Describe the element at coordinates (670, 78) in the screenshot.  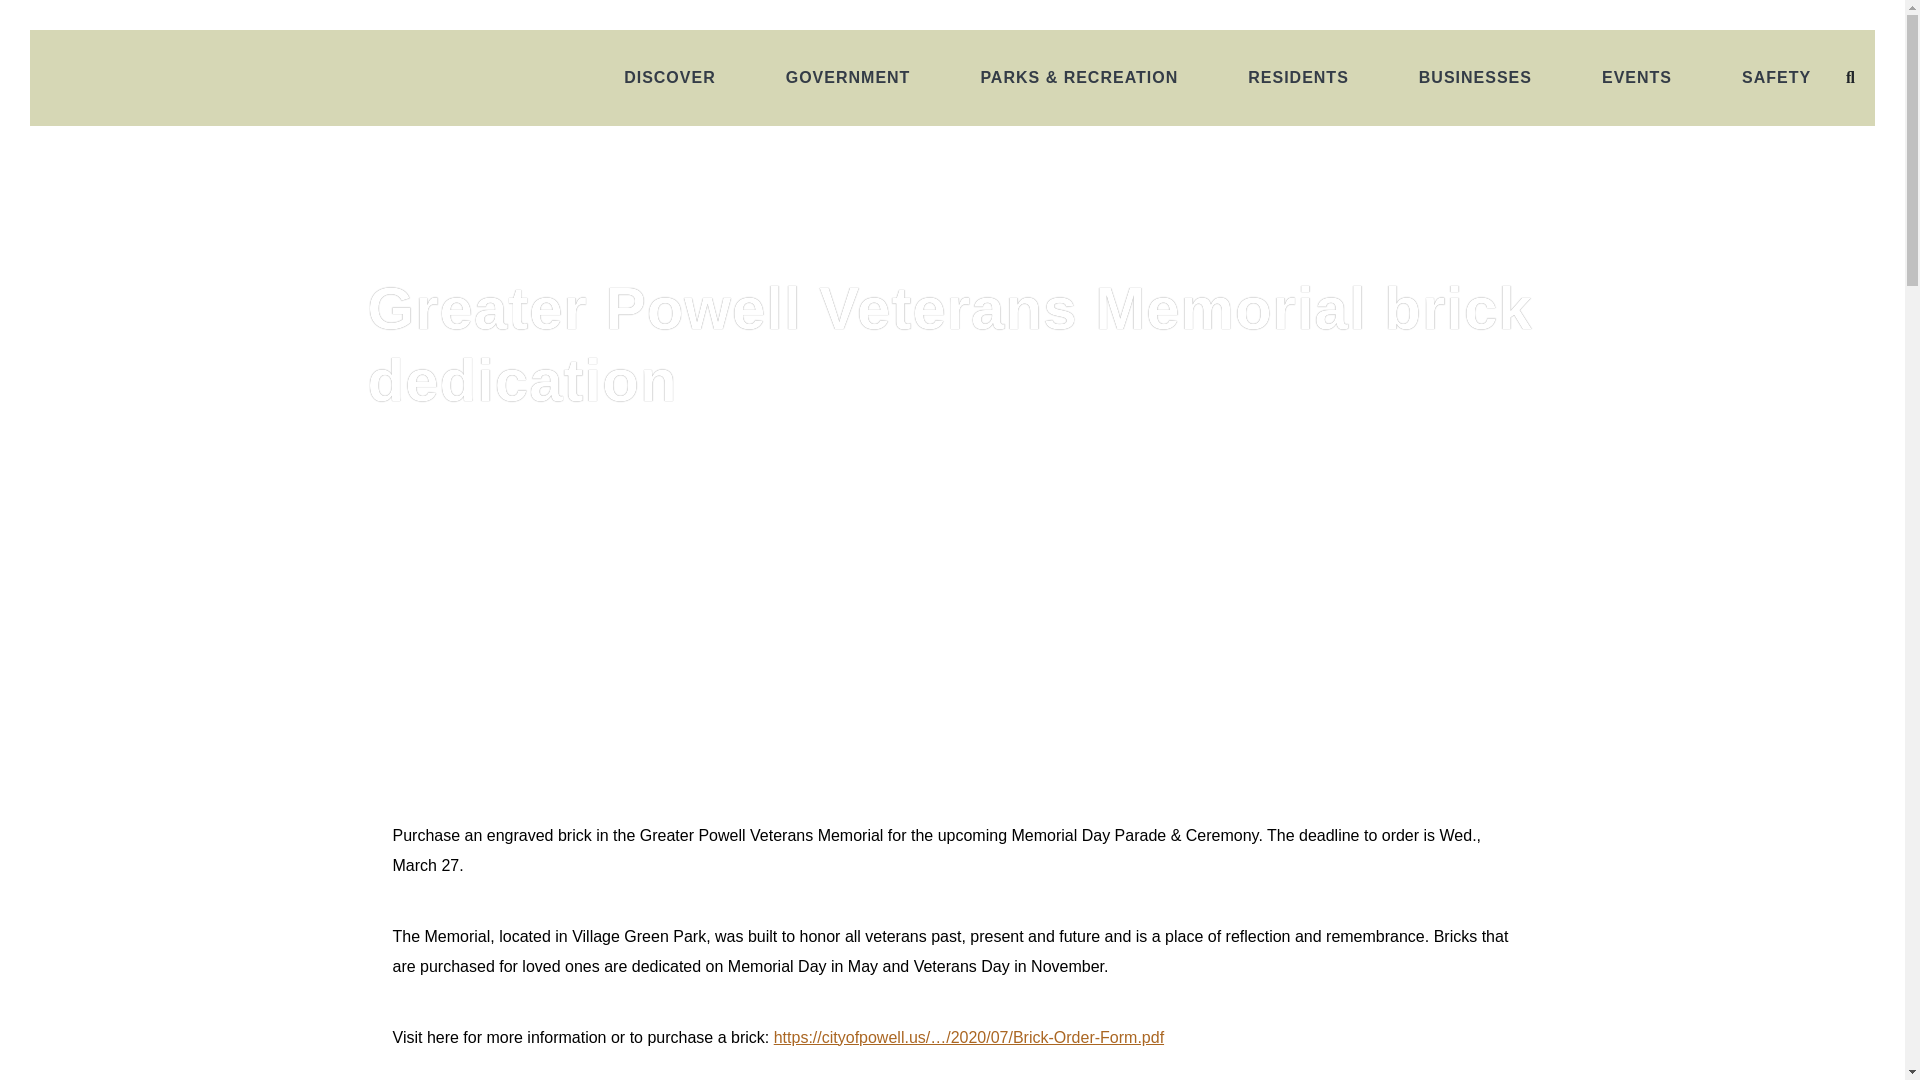
I see `DISCOVER` at that location.